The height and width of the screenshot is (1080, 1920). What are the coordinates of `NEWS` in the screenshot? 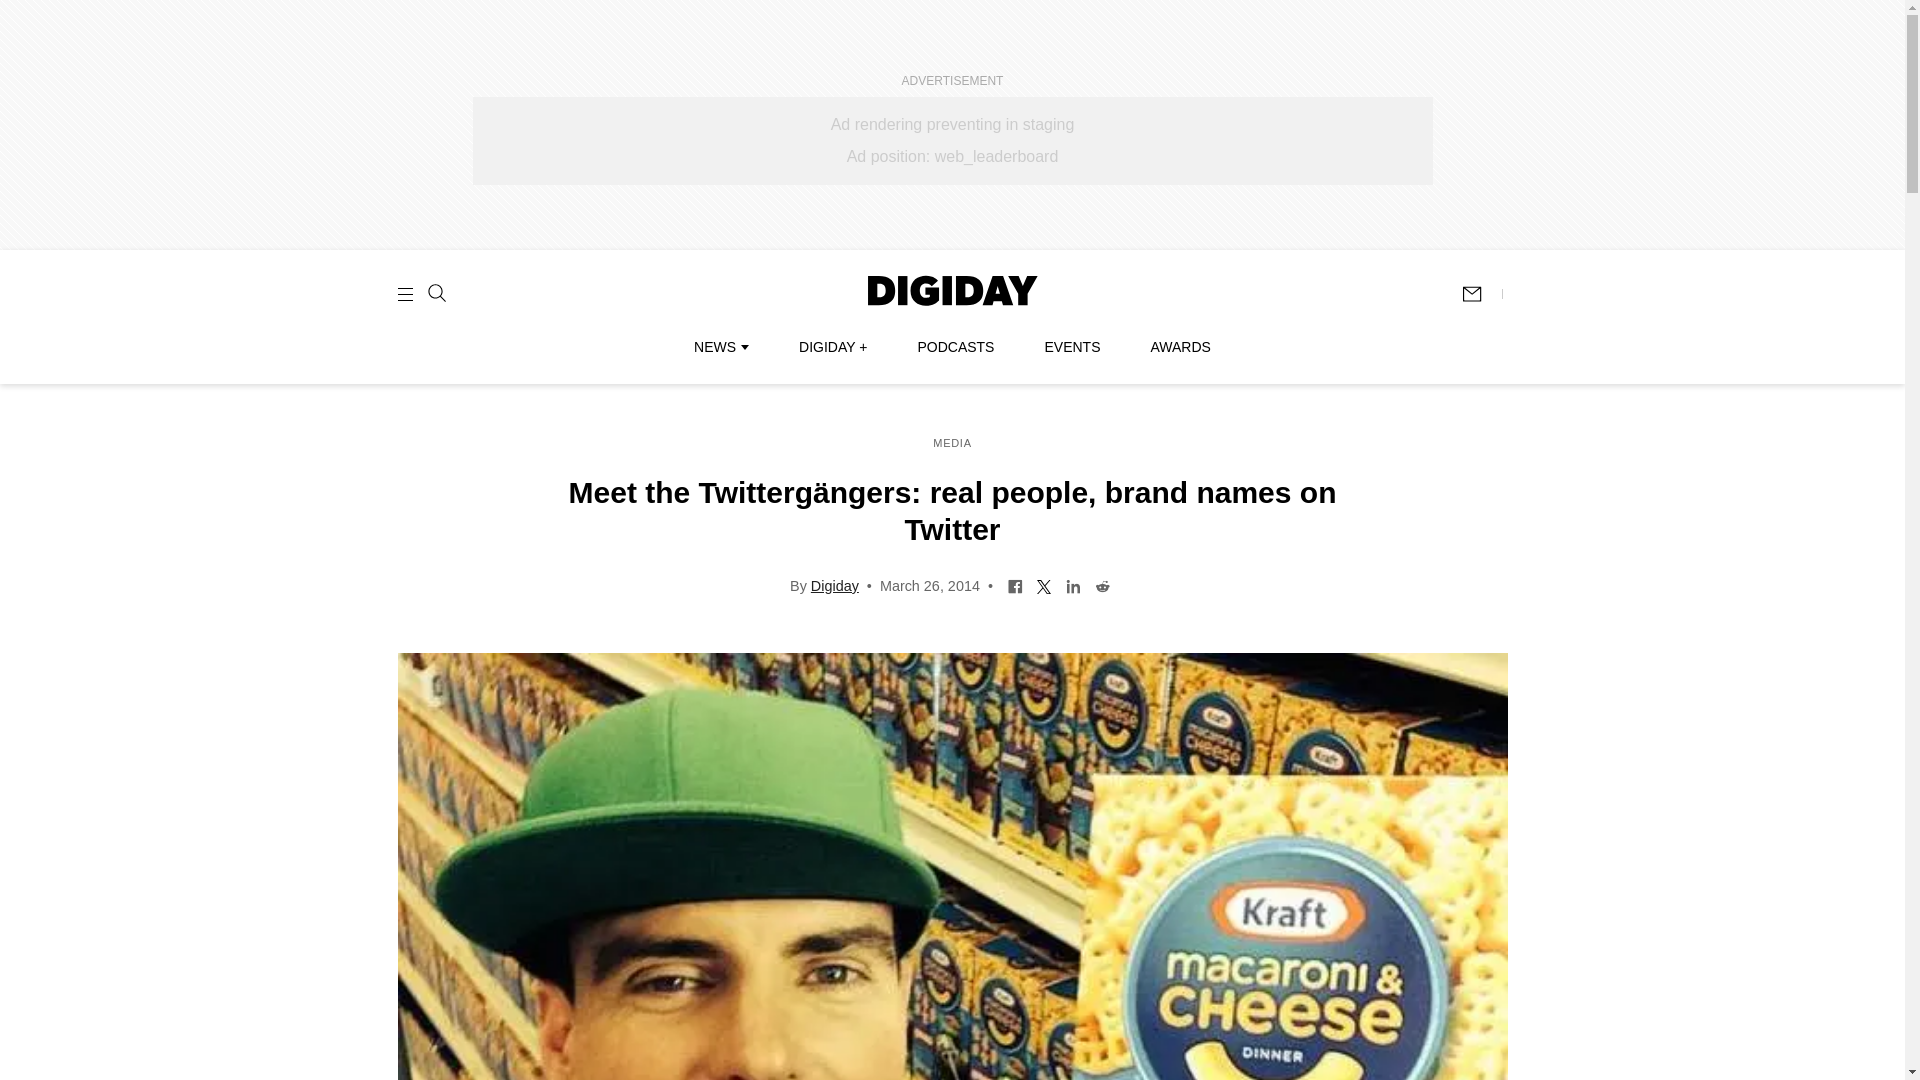 It's located at (720, 347).